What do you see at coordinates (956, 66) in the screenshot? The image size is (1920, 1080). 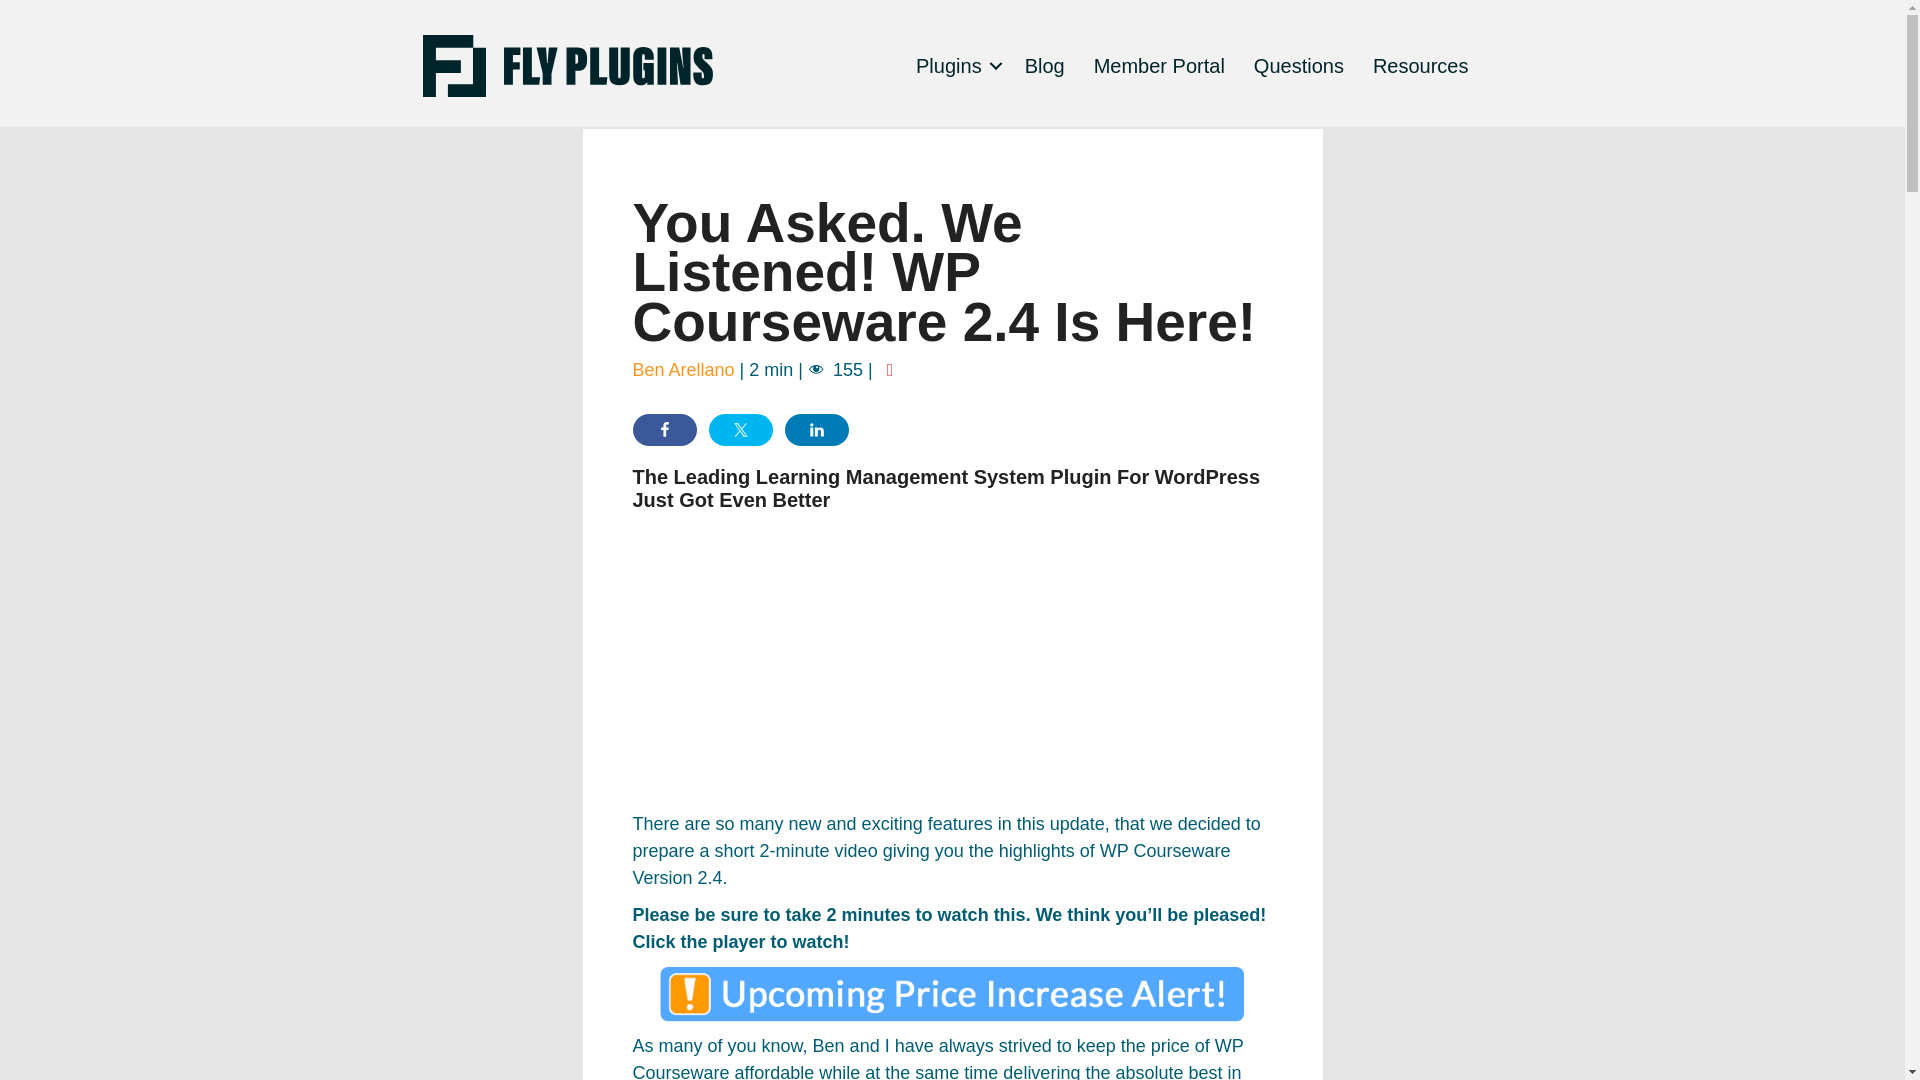 I see `Fly Plugins` at bounding box center [956, 66].